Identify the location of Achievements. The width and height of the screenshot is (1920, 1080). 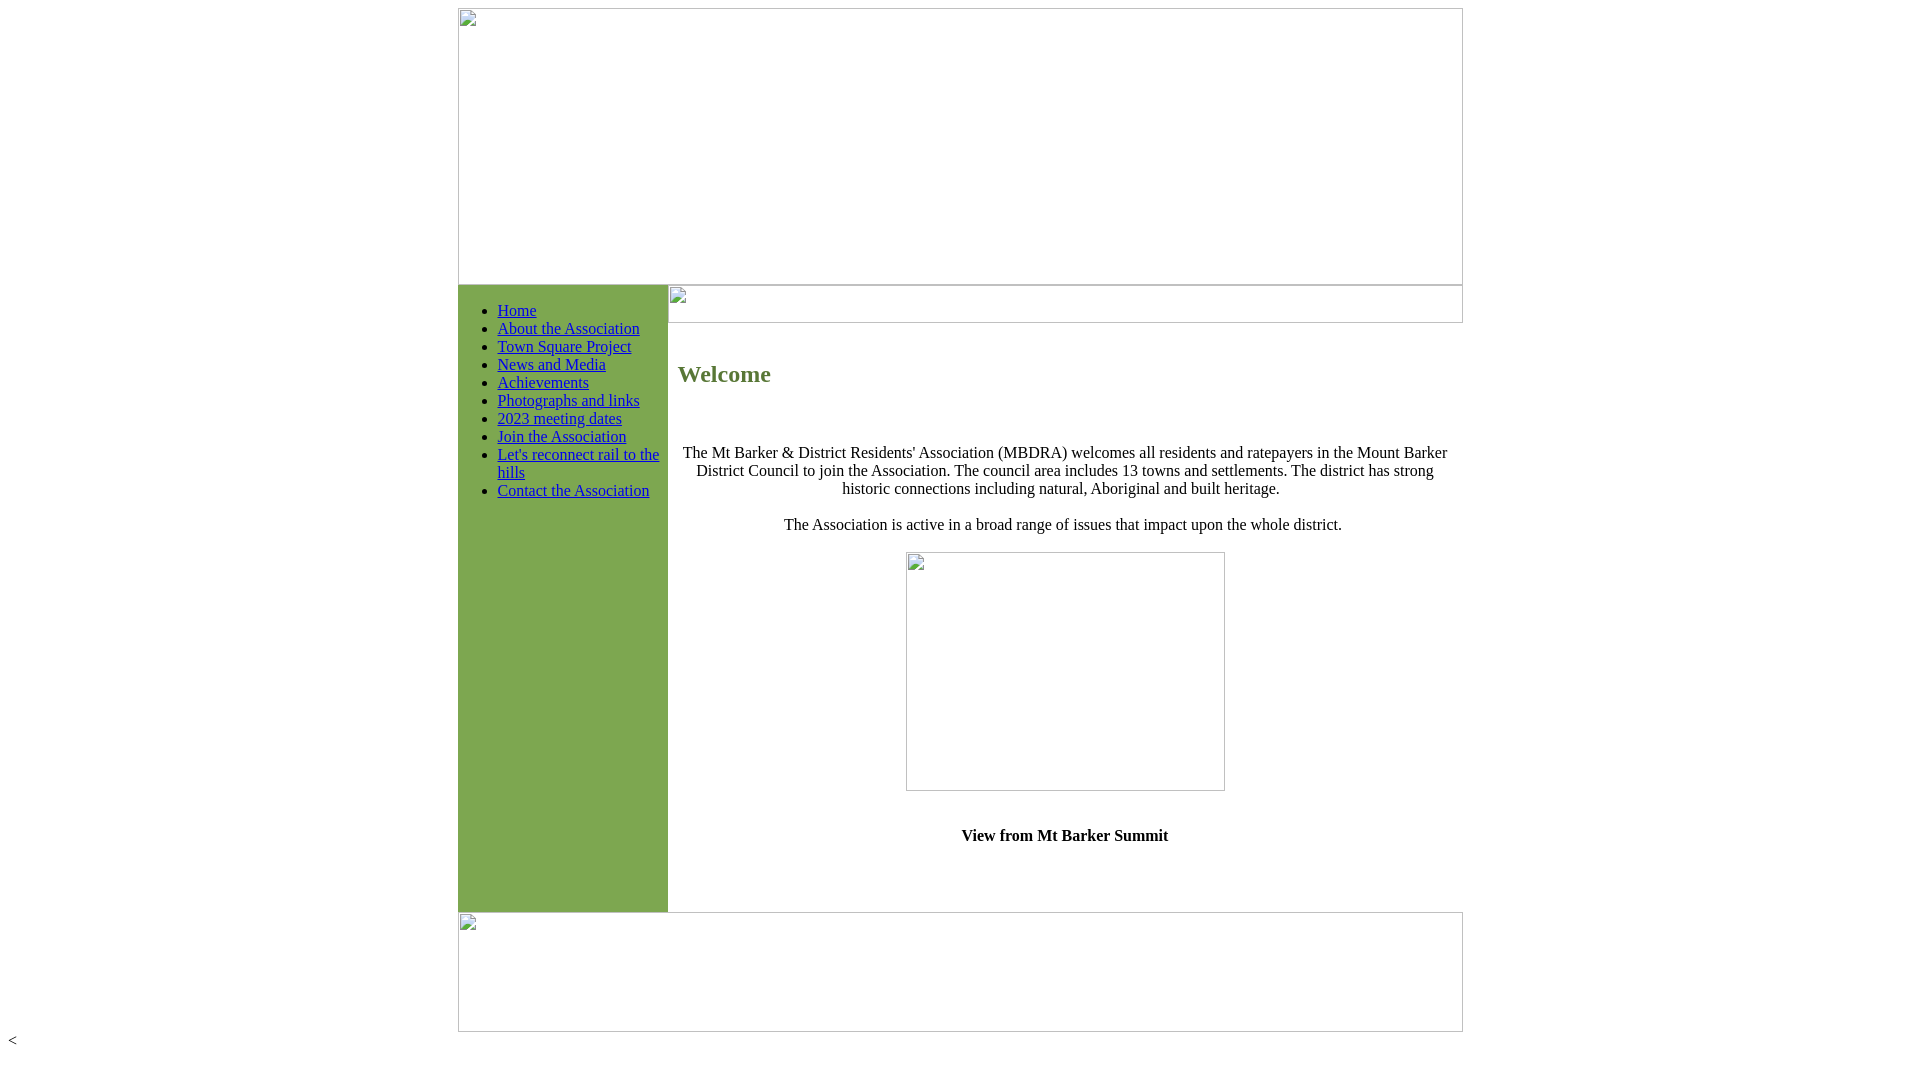
(544, 382).